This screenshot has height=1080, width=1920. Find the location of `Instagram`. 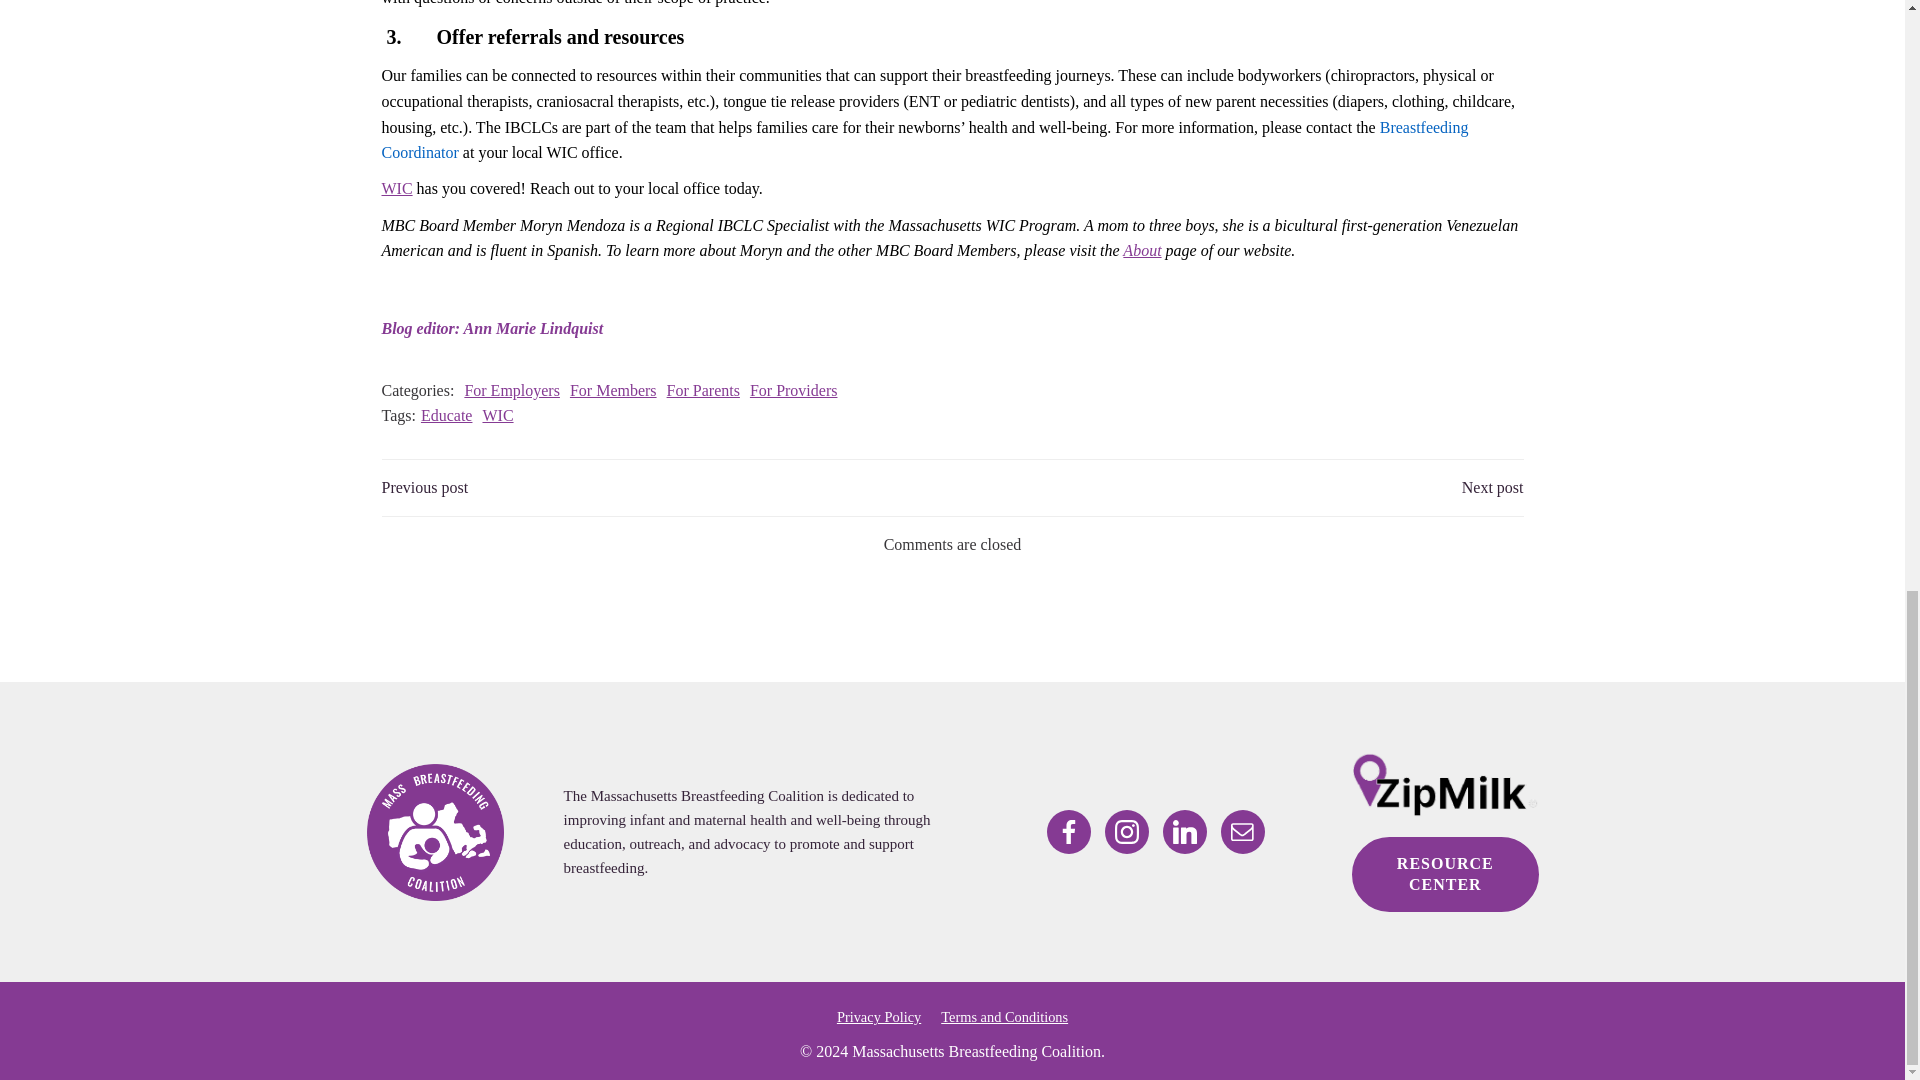

Instagram is located at coordinates (1126, 832).